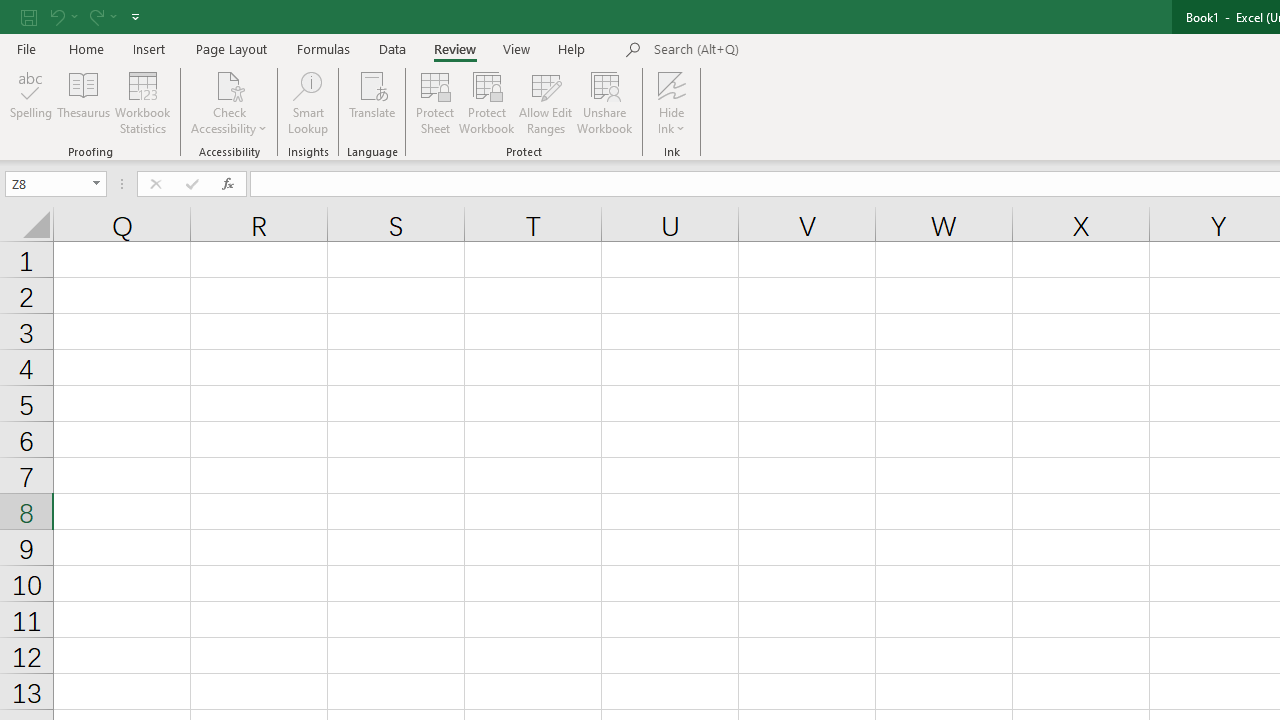  I want to click on Smart Lookup, so click(308, 102).